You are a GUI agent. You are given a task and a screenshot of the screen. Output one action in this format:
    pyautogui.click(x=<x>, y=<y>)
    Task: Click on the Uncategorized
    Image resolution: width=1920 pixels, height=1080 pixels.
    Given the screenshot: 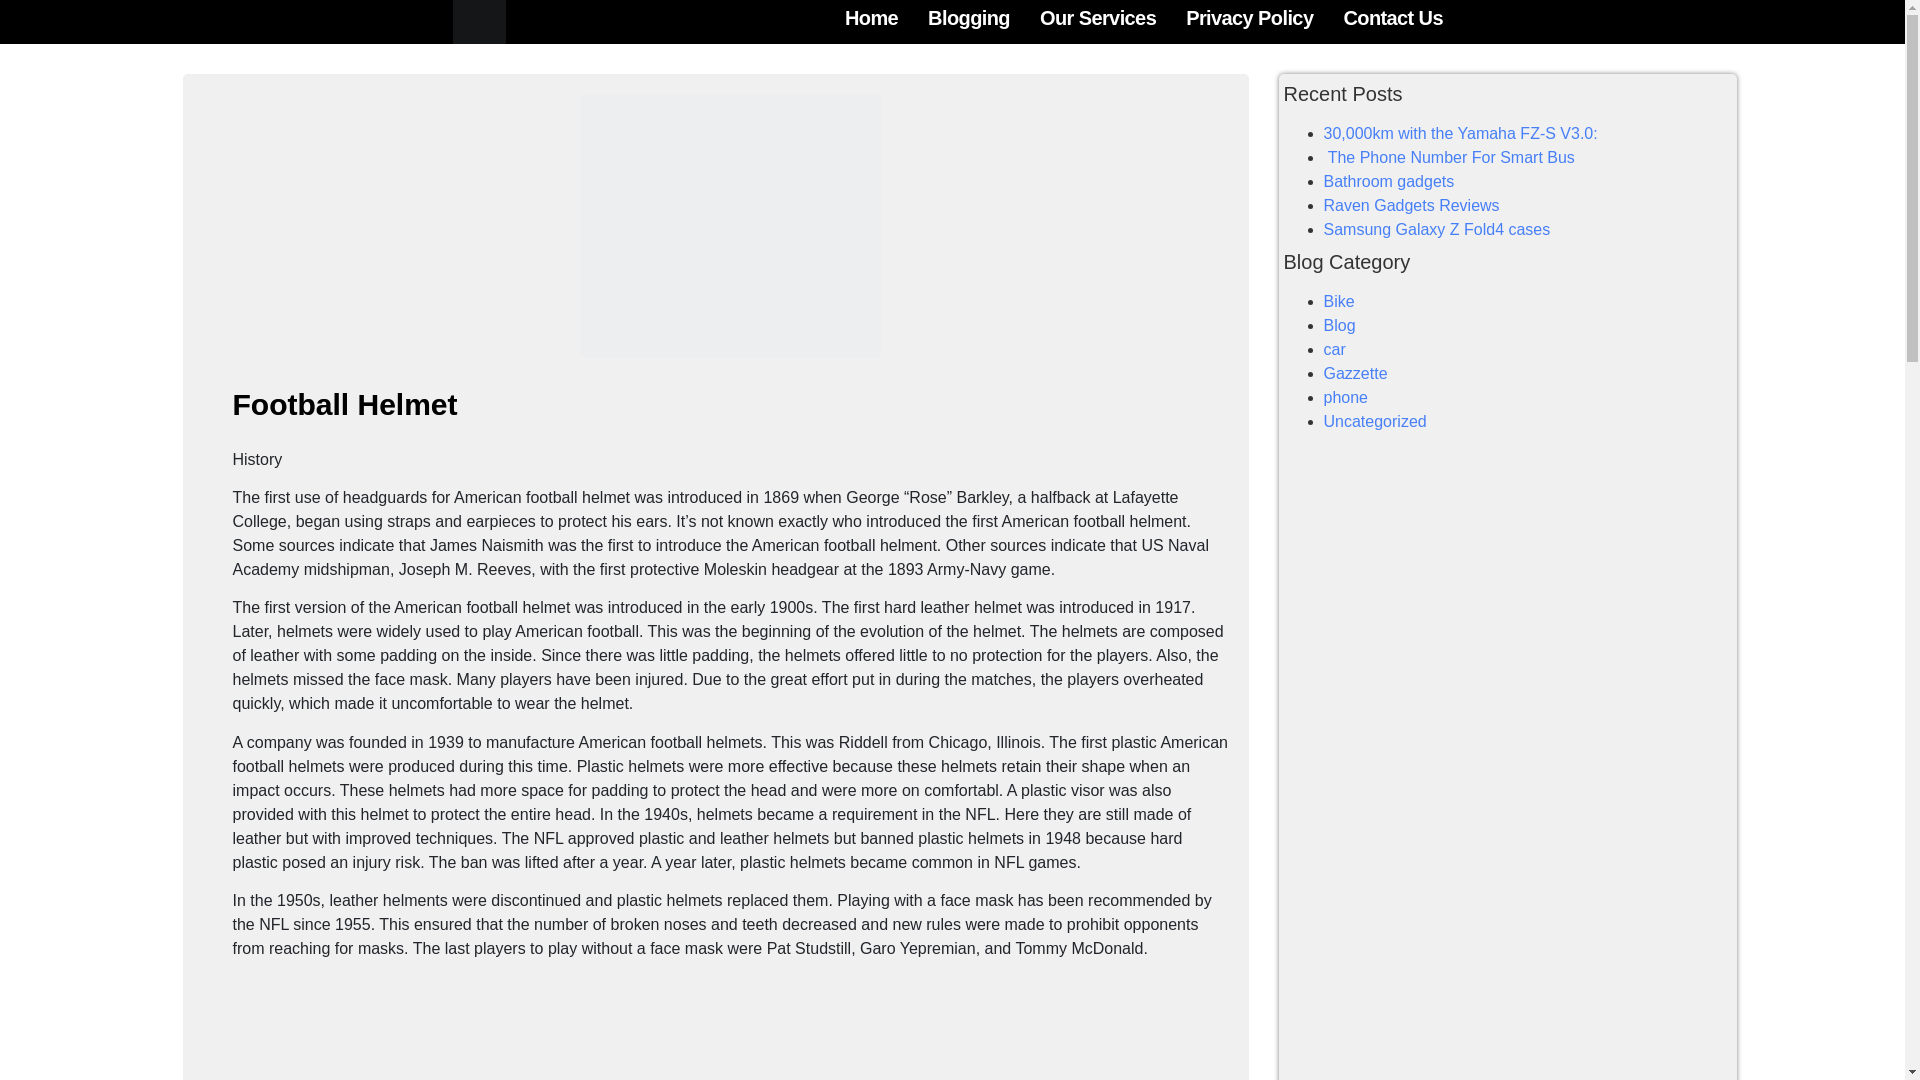 What is the action you would take?
    pyautogui.click(x=1375, y=420)
    